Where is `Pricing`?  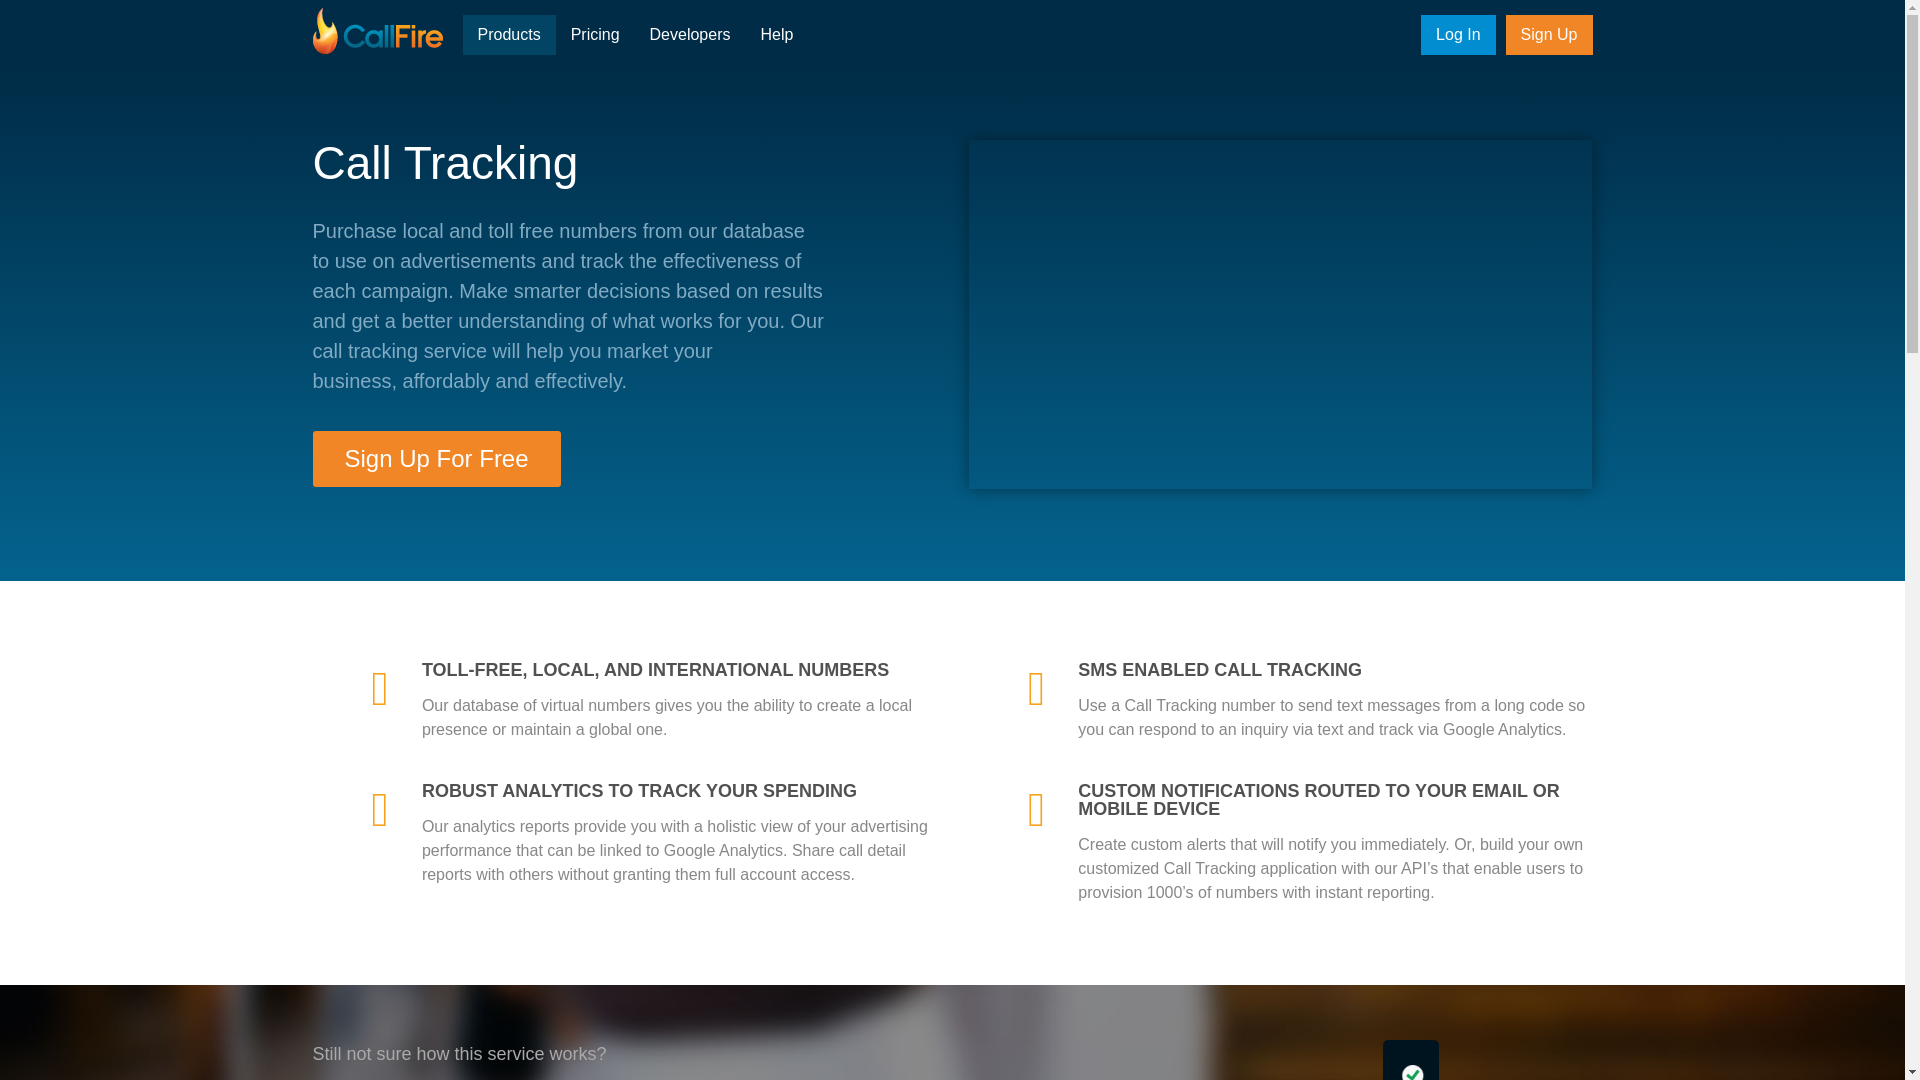
Pricing is located at coordinates (596, 35).